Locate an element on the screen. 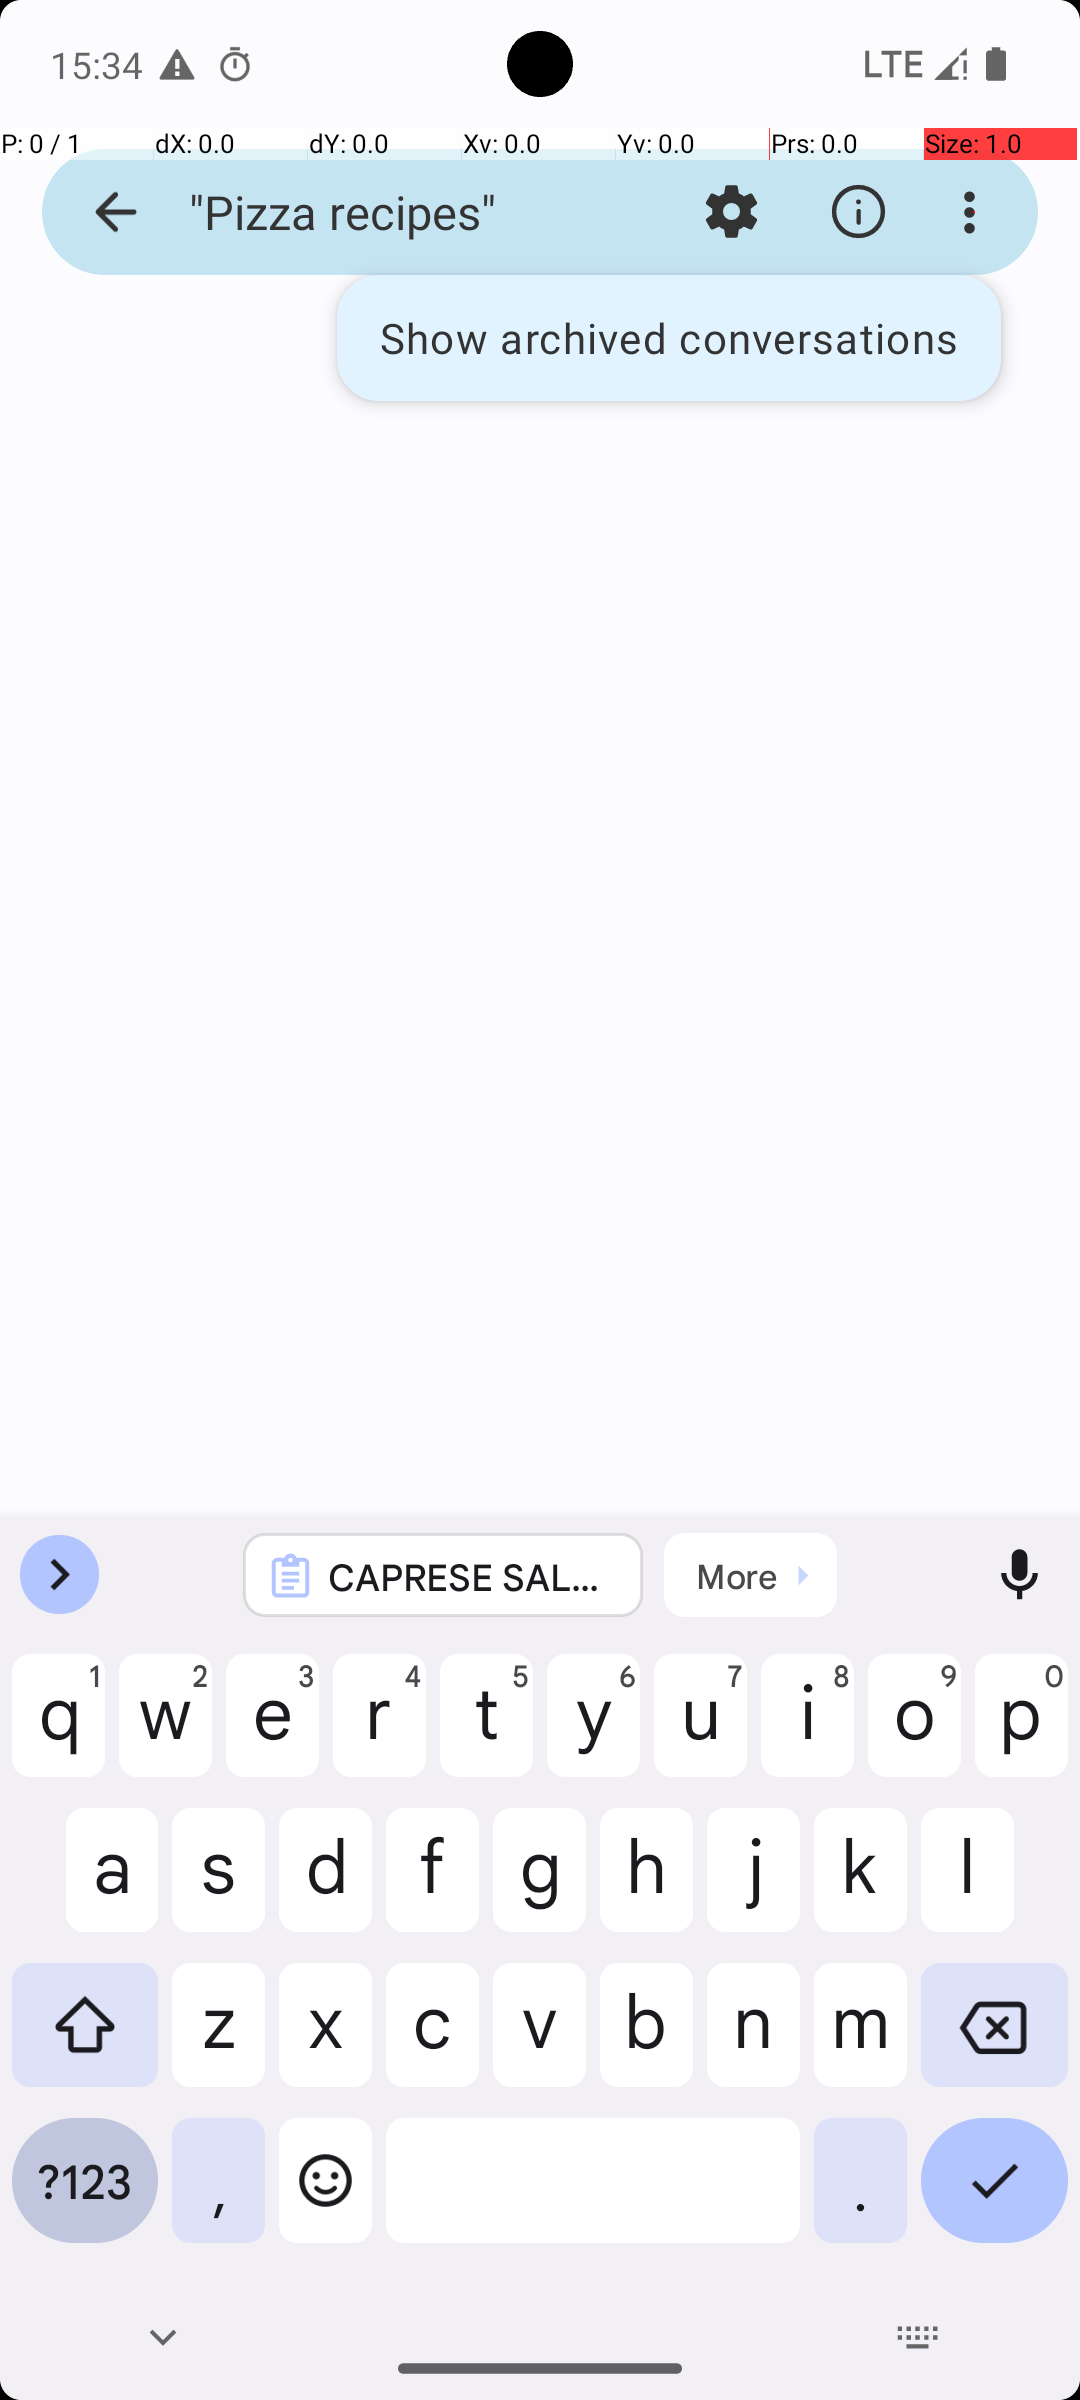 This screenshot has height=2400, width=1080. Show archived conversations is located at coordinates (669, 338).